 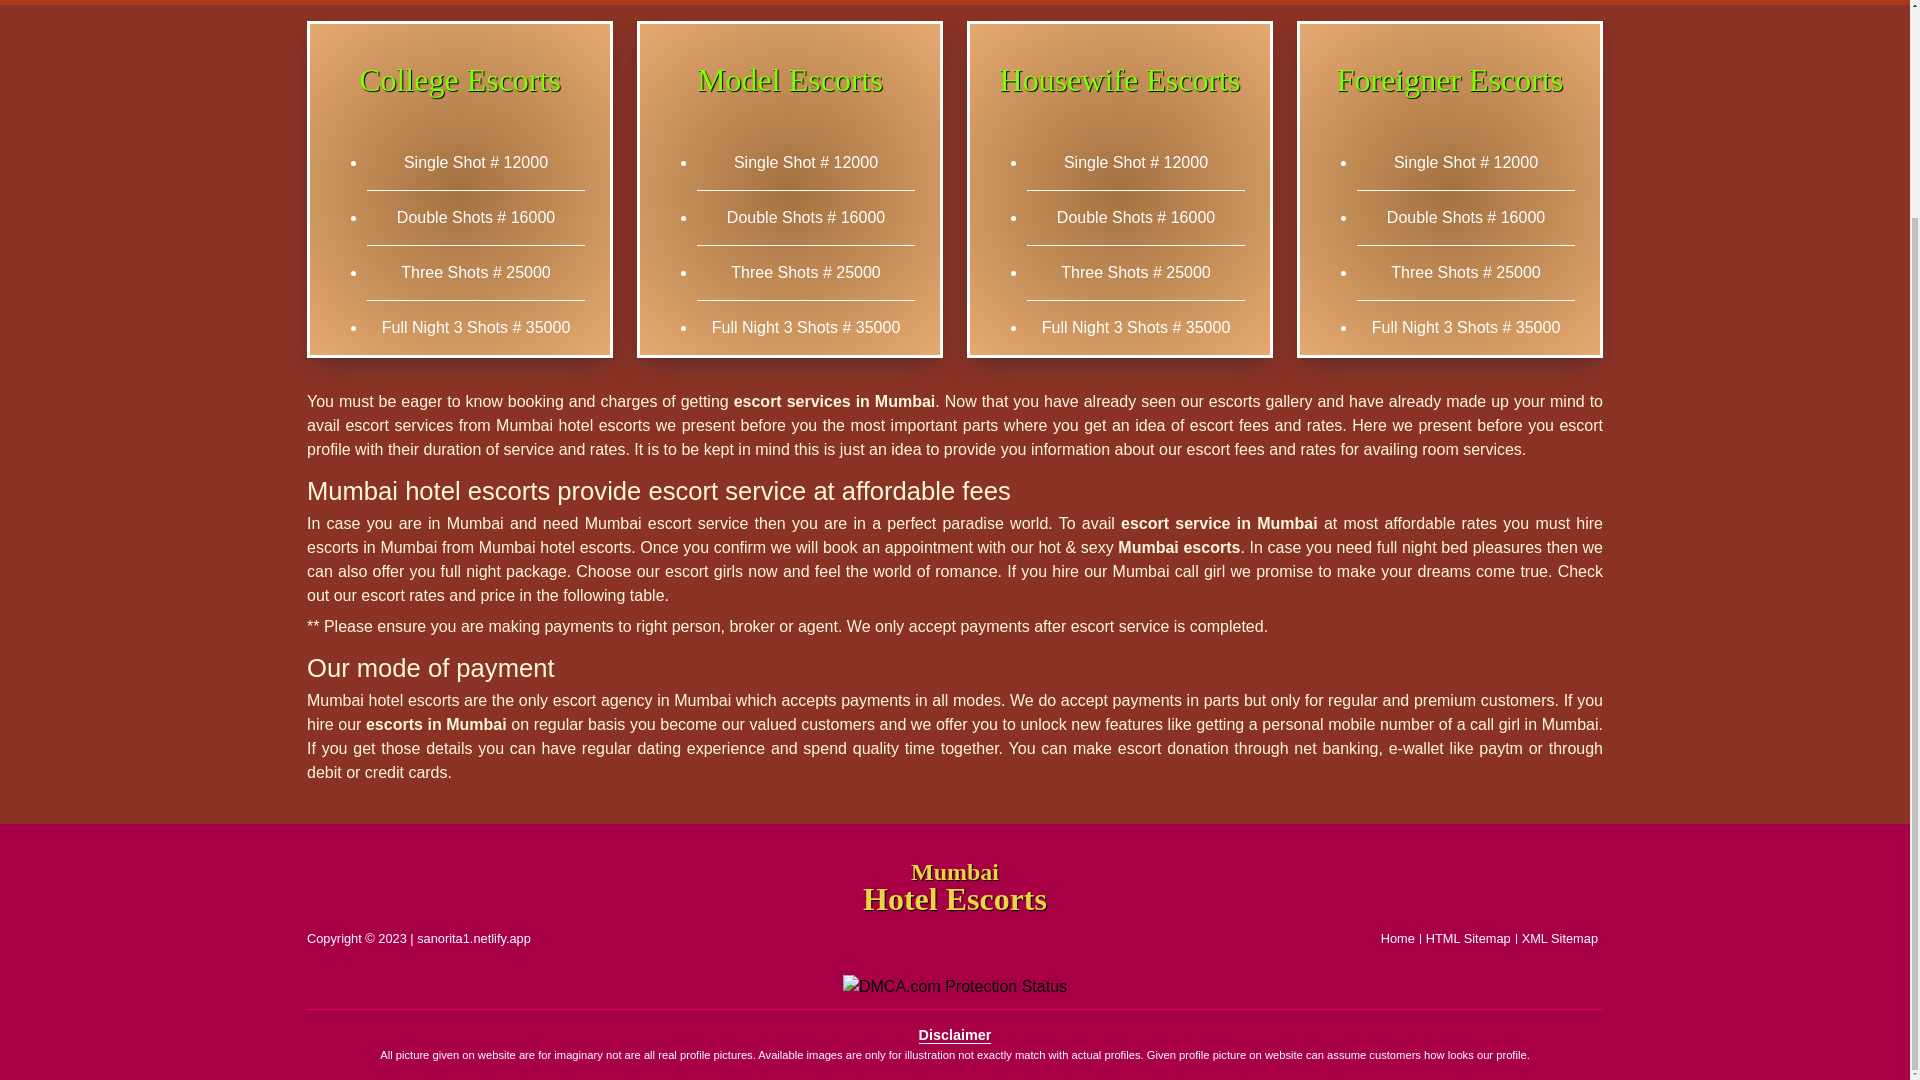 What do you see at coordinates (1560, 938) in the screenshot?
I see `XML Sitemap` at bounding box center [1560, 938].